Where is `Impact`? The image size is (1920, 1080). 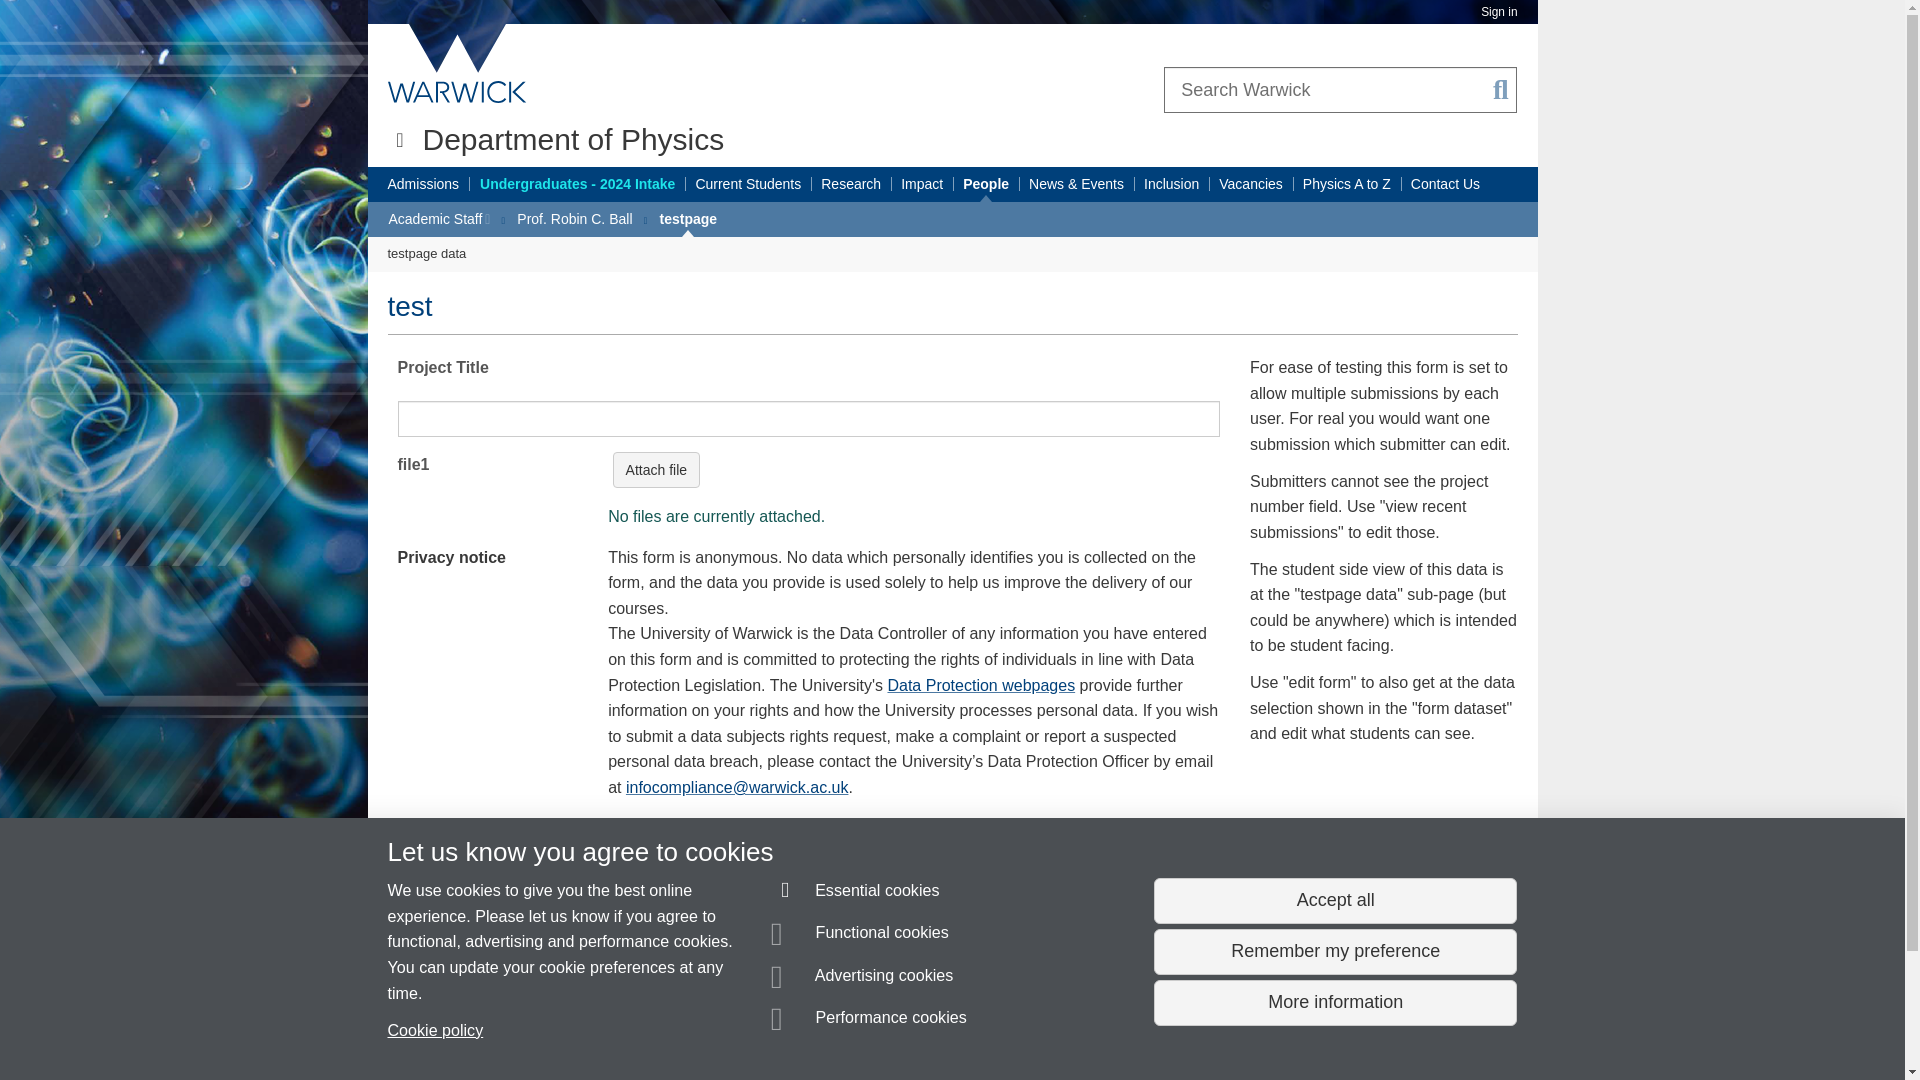
Impact is located at coordinates (921, 184).